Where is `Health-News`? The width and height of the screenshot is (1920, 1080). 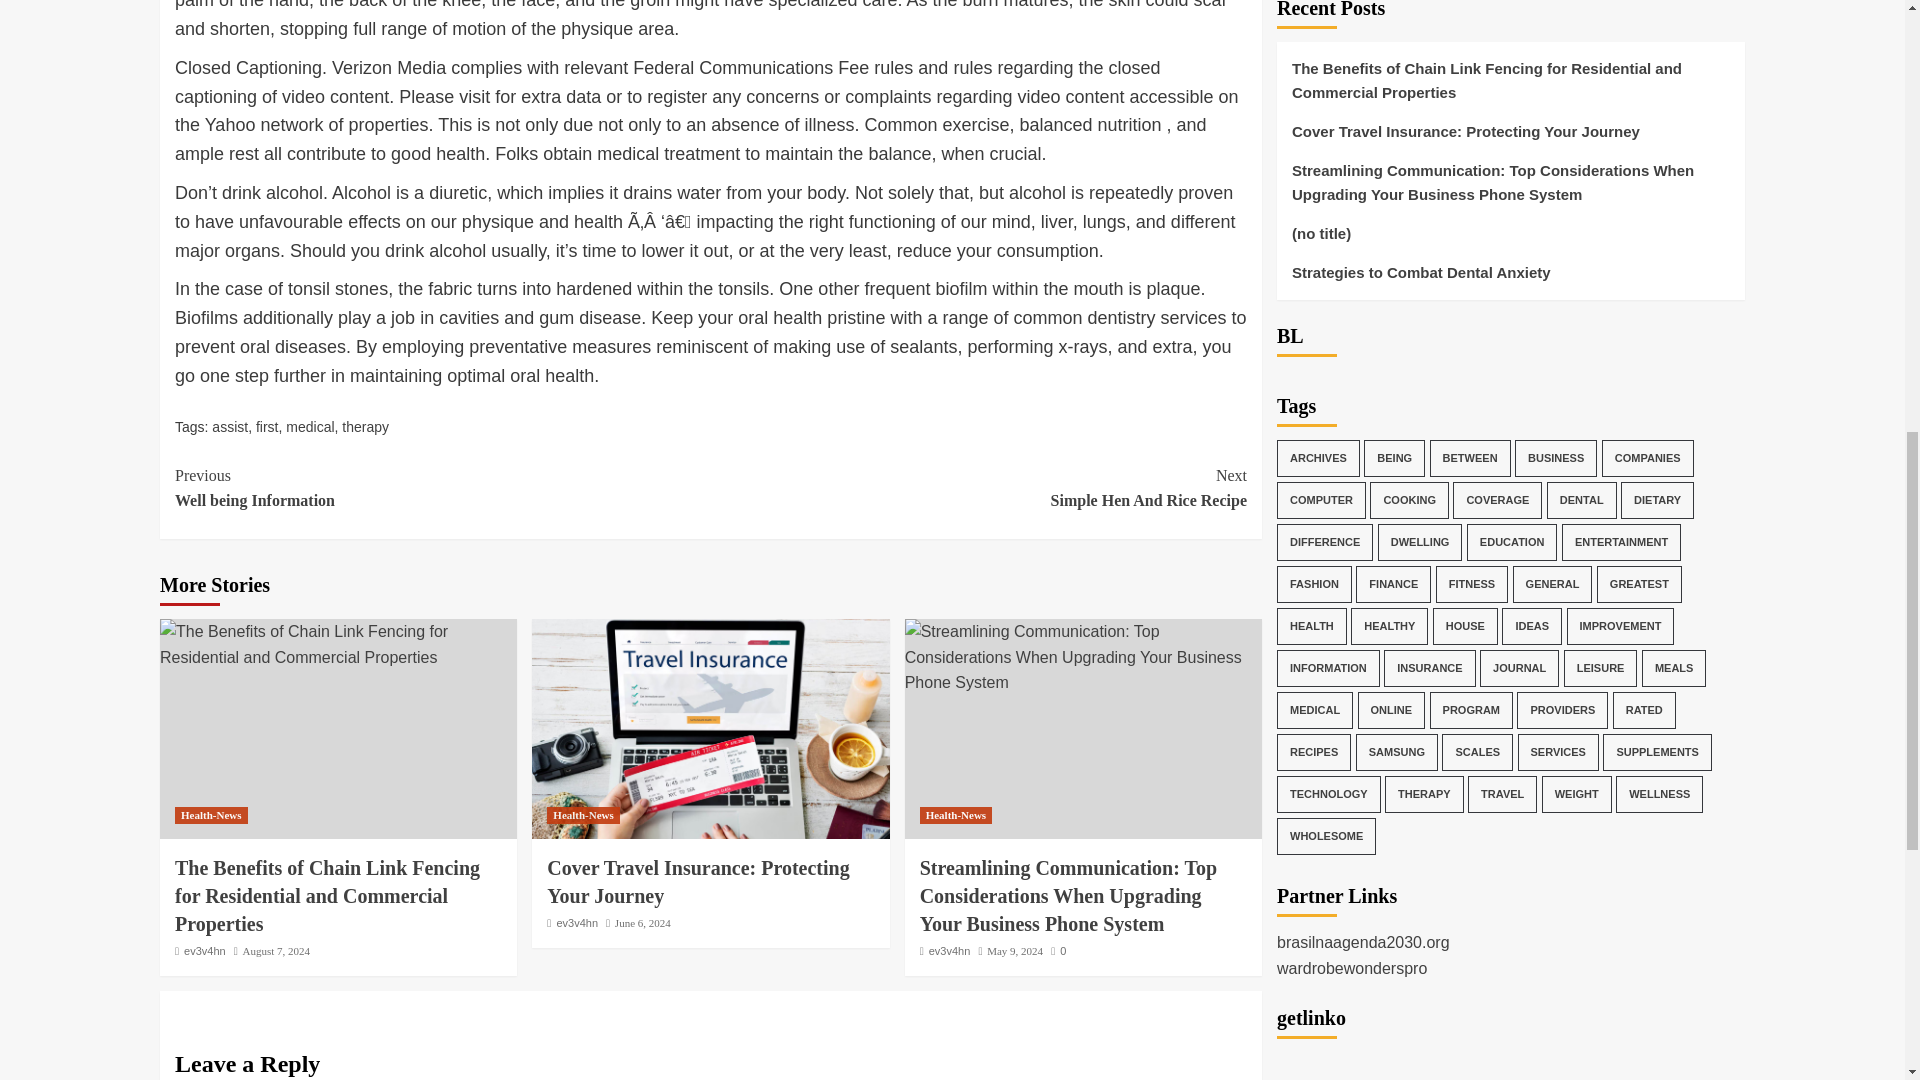
Health-News is located at coordinates (277, 950).